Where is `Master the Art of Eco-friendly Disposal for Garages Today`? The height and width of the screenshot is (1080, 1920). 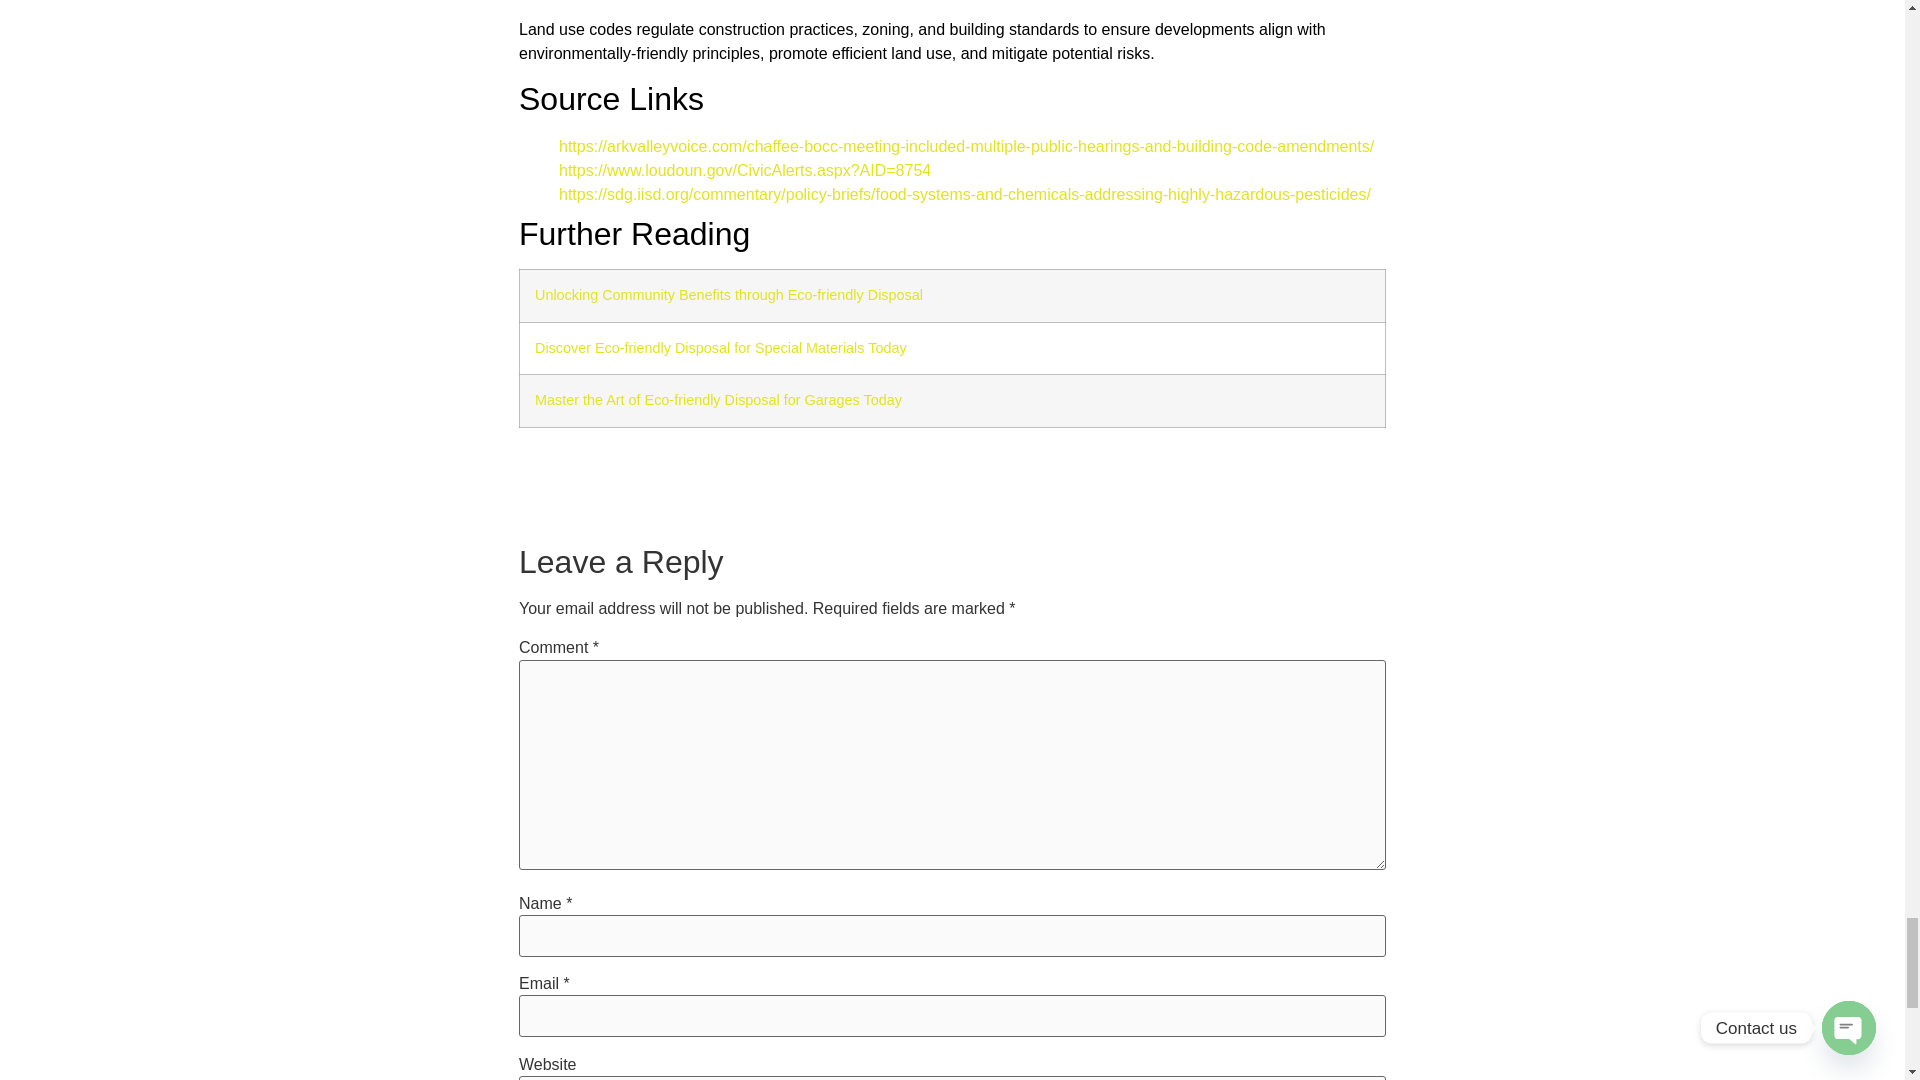
Master the Art of Eco-friendly Disposal for Garages Today is located at coordinates (718, 400).